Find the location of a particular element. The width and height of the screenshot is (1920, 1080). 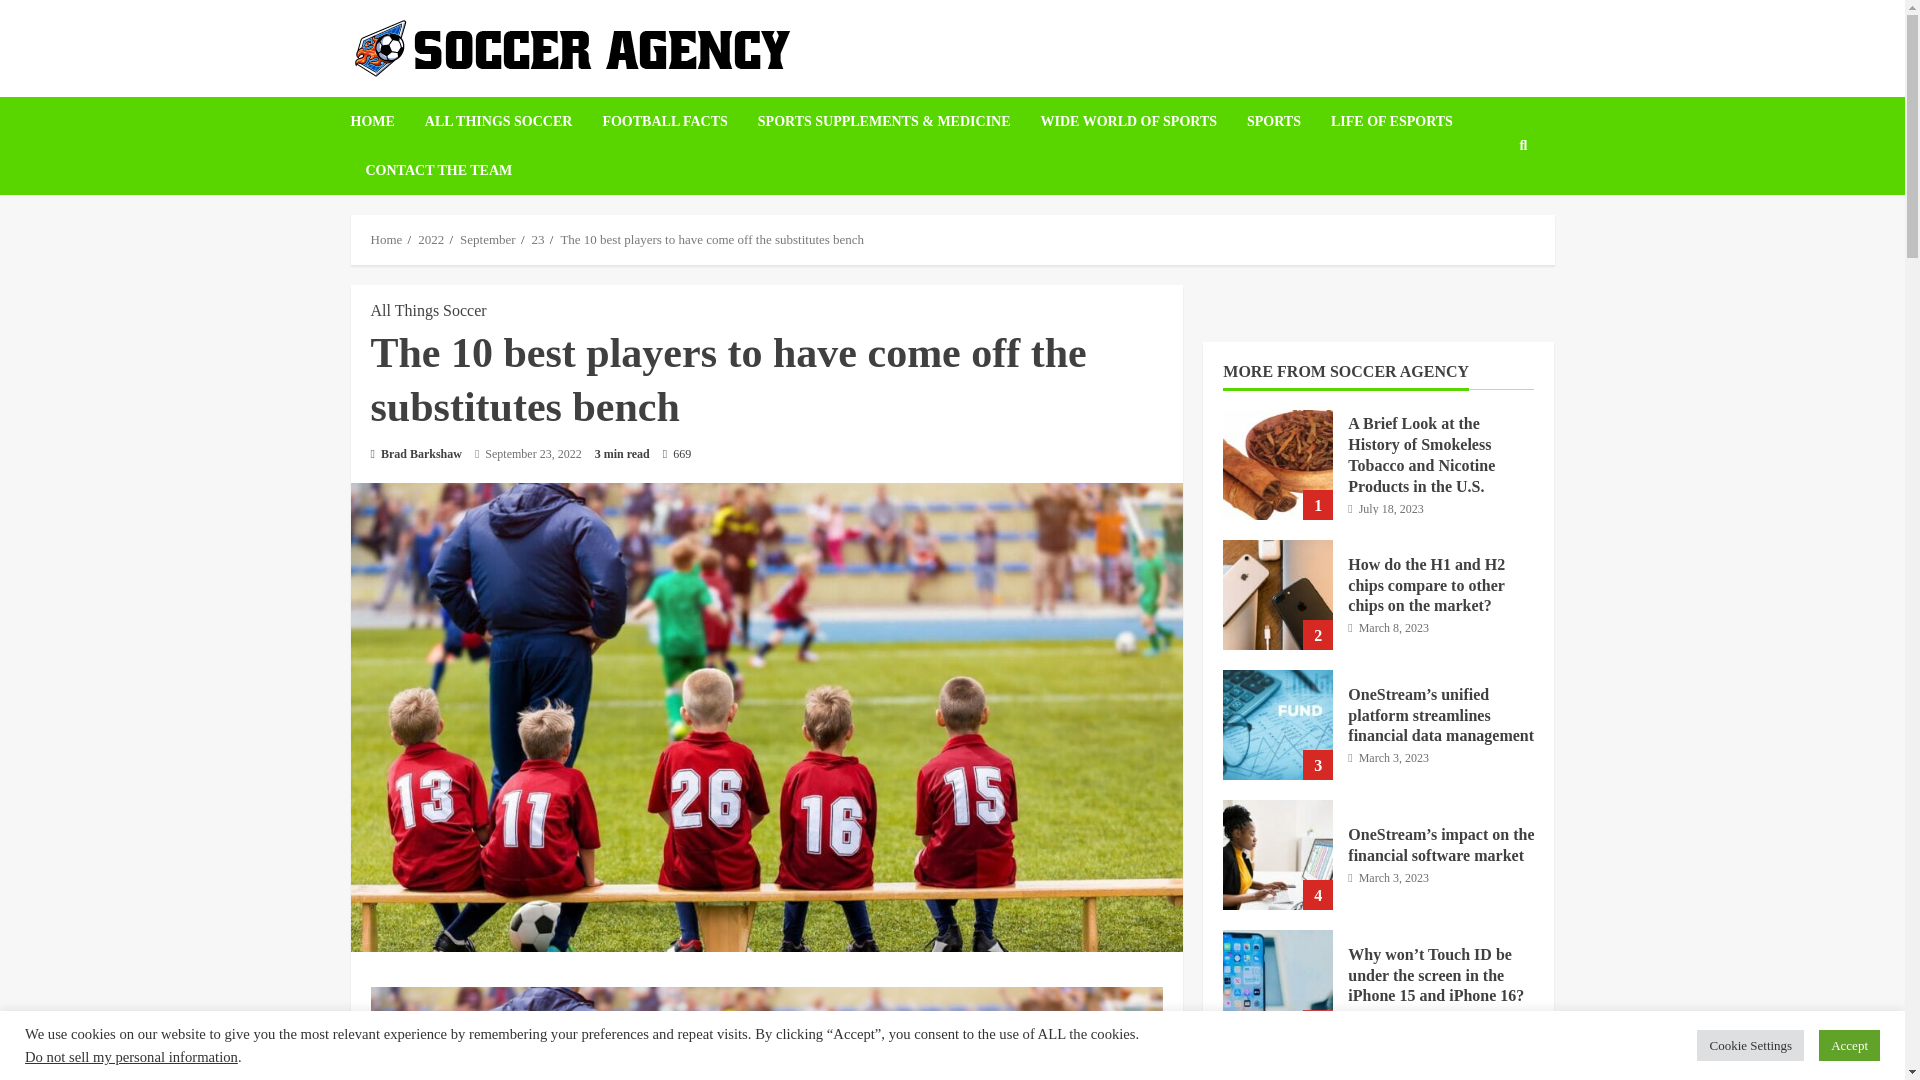

669 is located at coordinates (676, 454).